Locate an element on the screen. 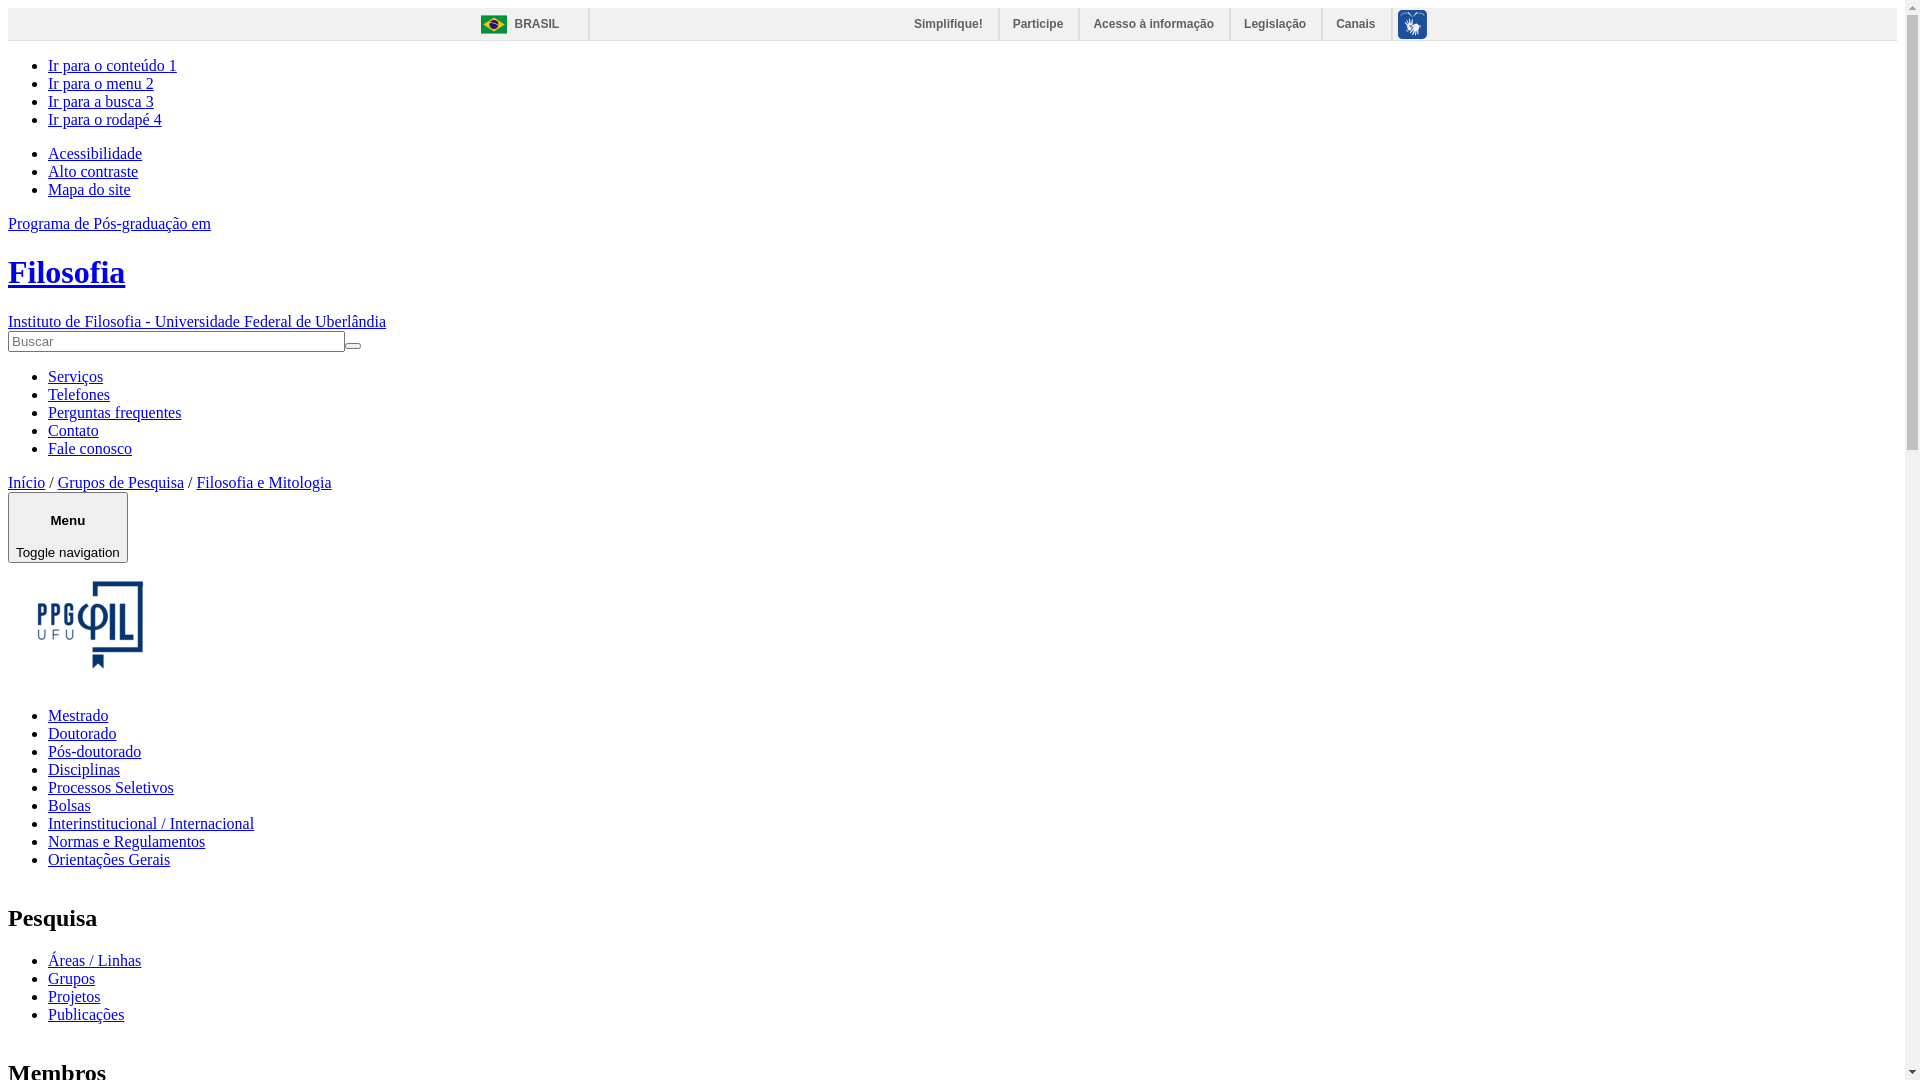  Mestrado is located at coordinates (78, 716).